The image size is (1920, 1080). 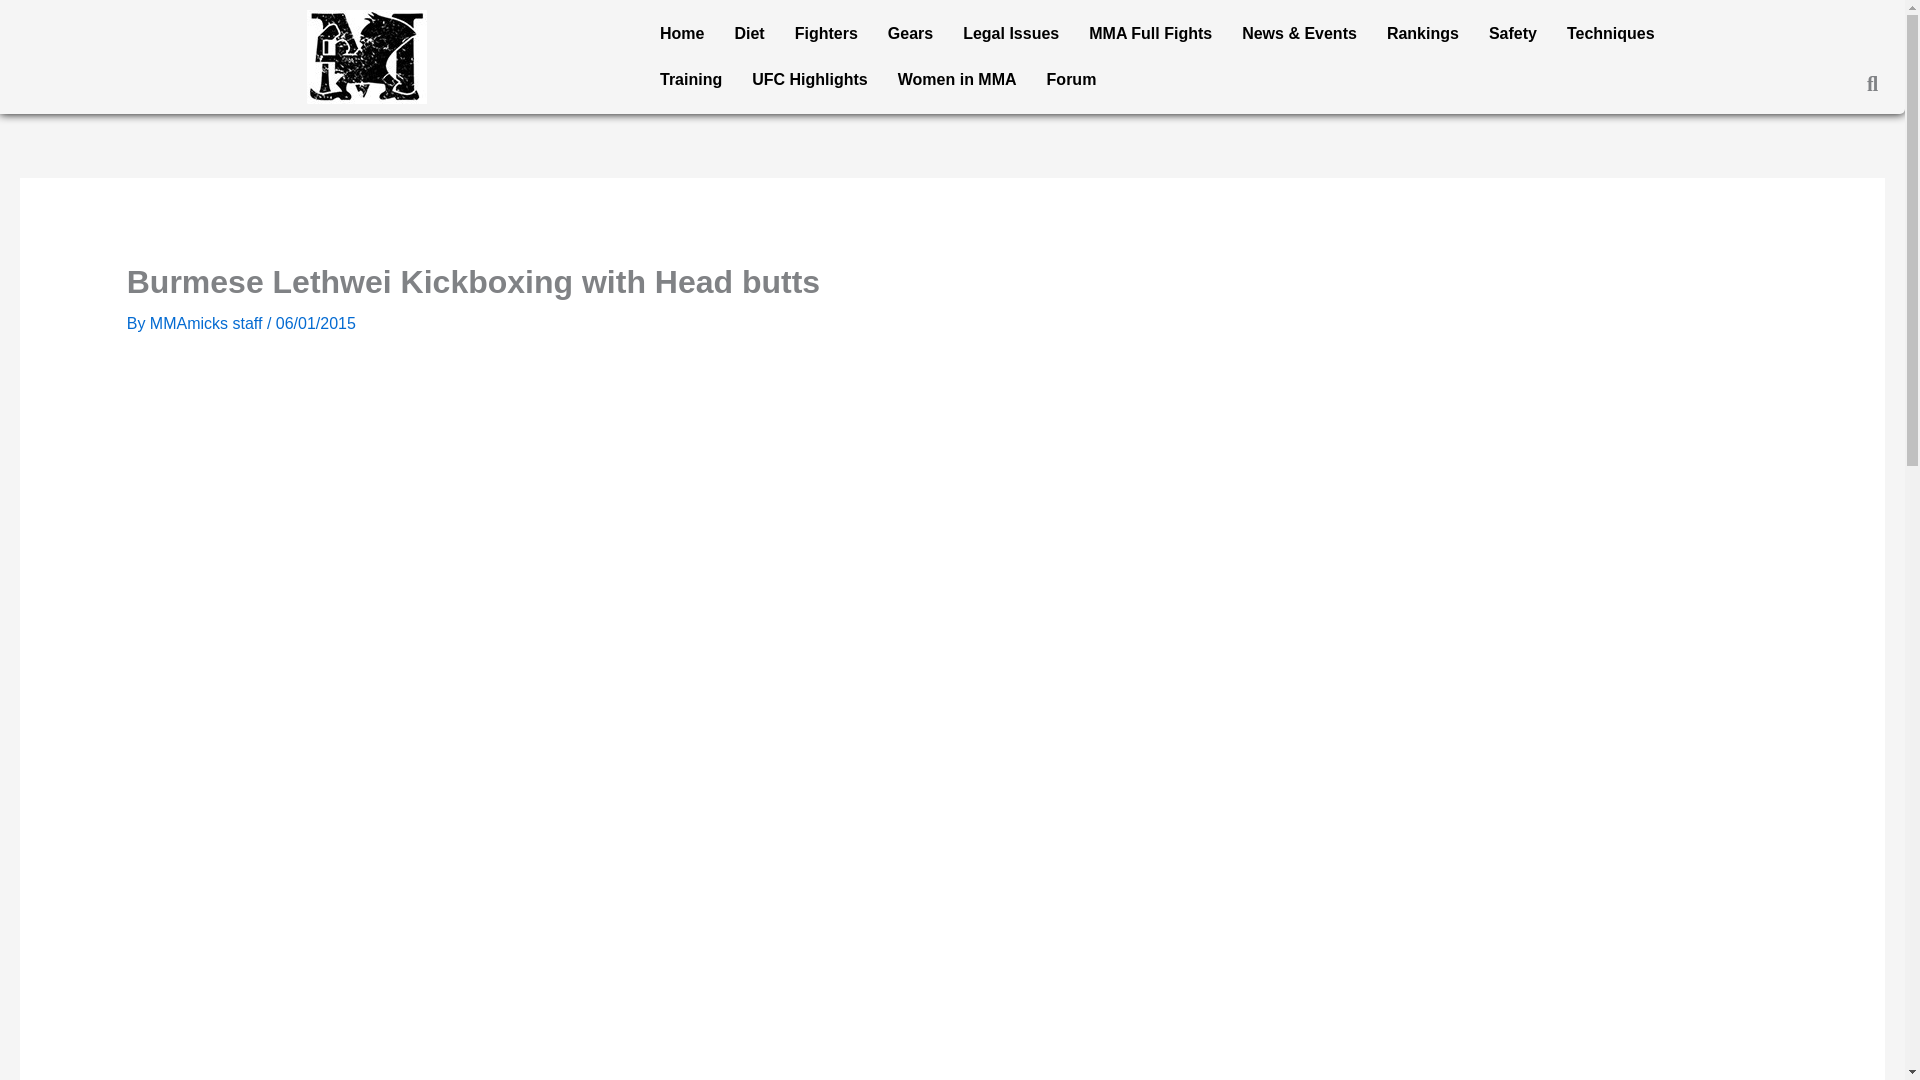 What do you see at coordinates (1010, 34) in the screenshot?
I see `Legal Issues` at bounding box center [1010, 34].